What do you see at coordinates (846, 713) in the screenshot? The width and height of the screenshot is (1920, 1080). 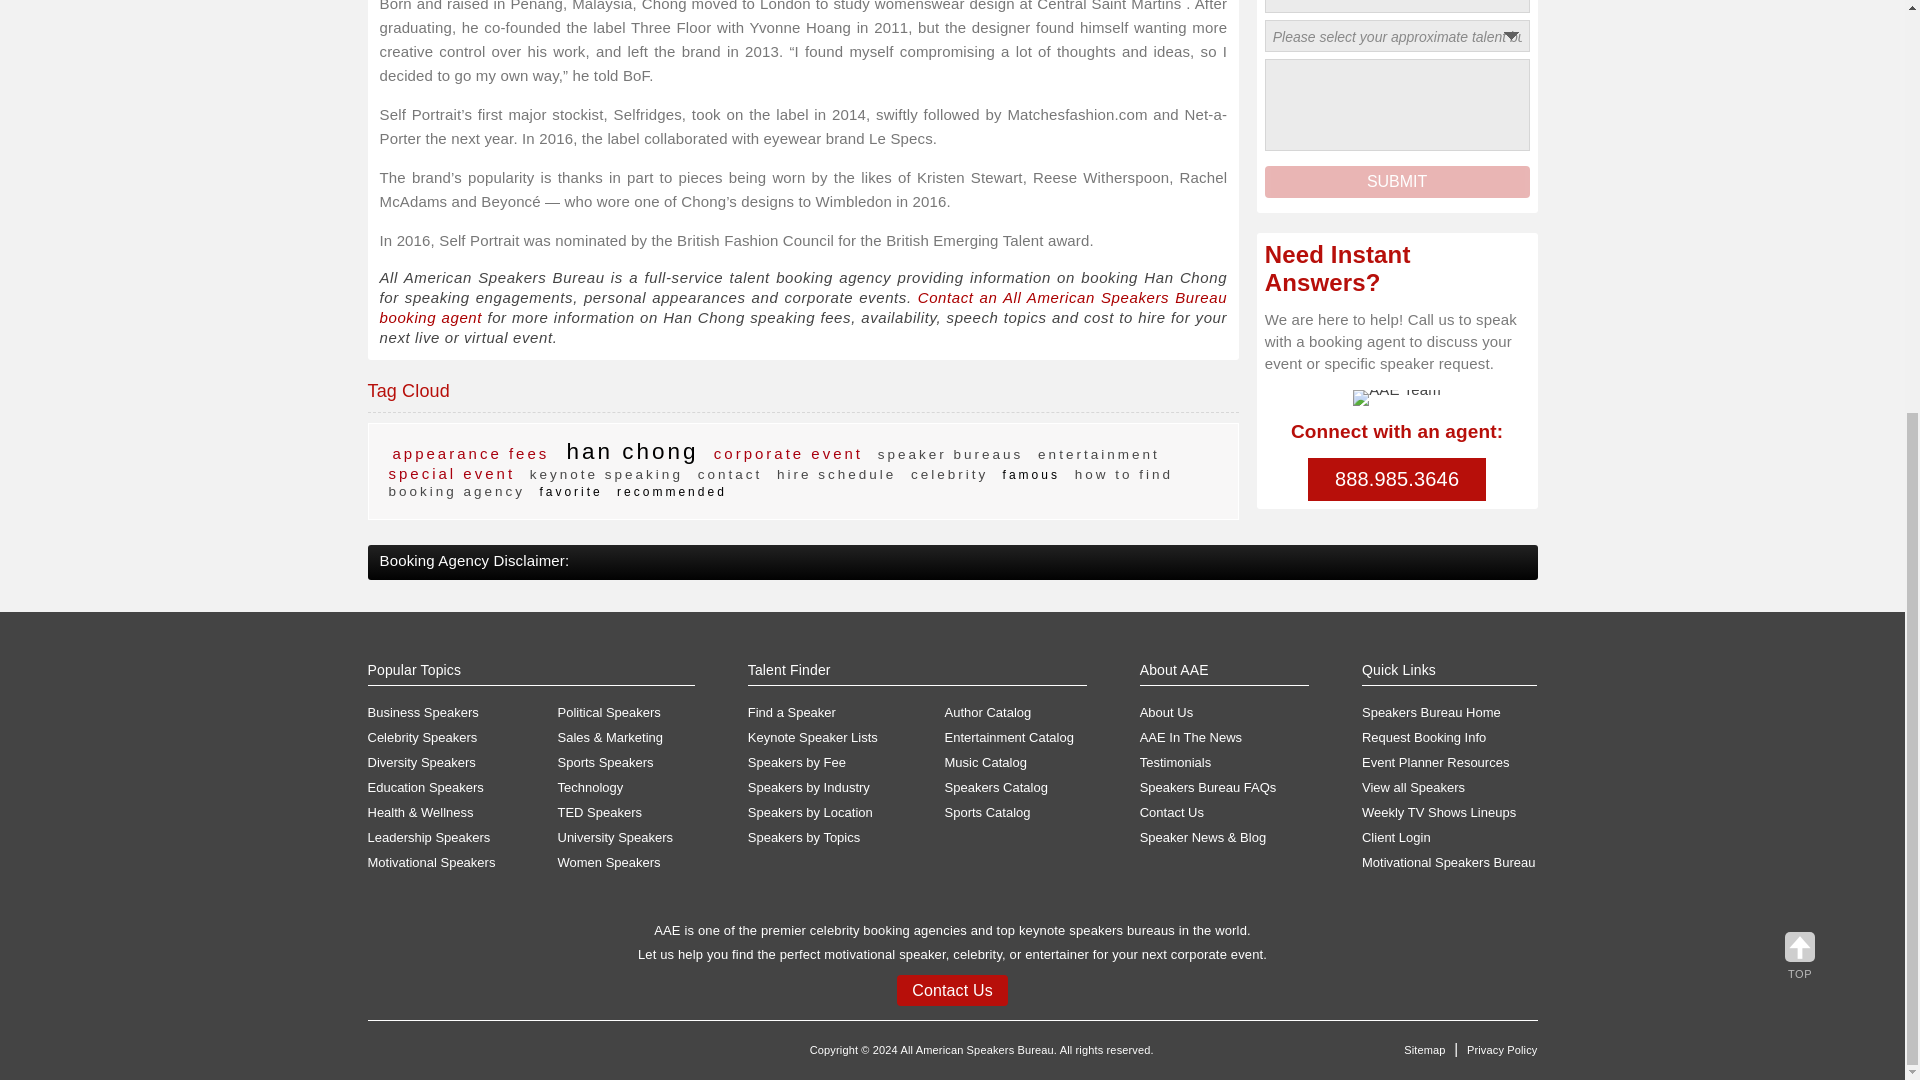 I see `Find a Speaker` at bounding box center [846, 713].